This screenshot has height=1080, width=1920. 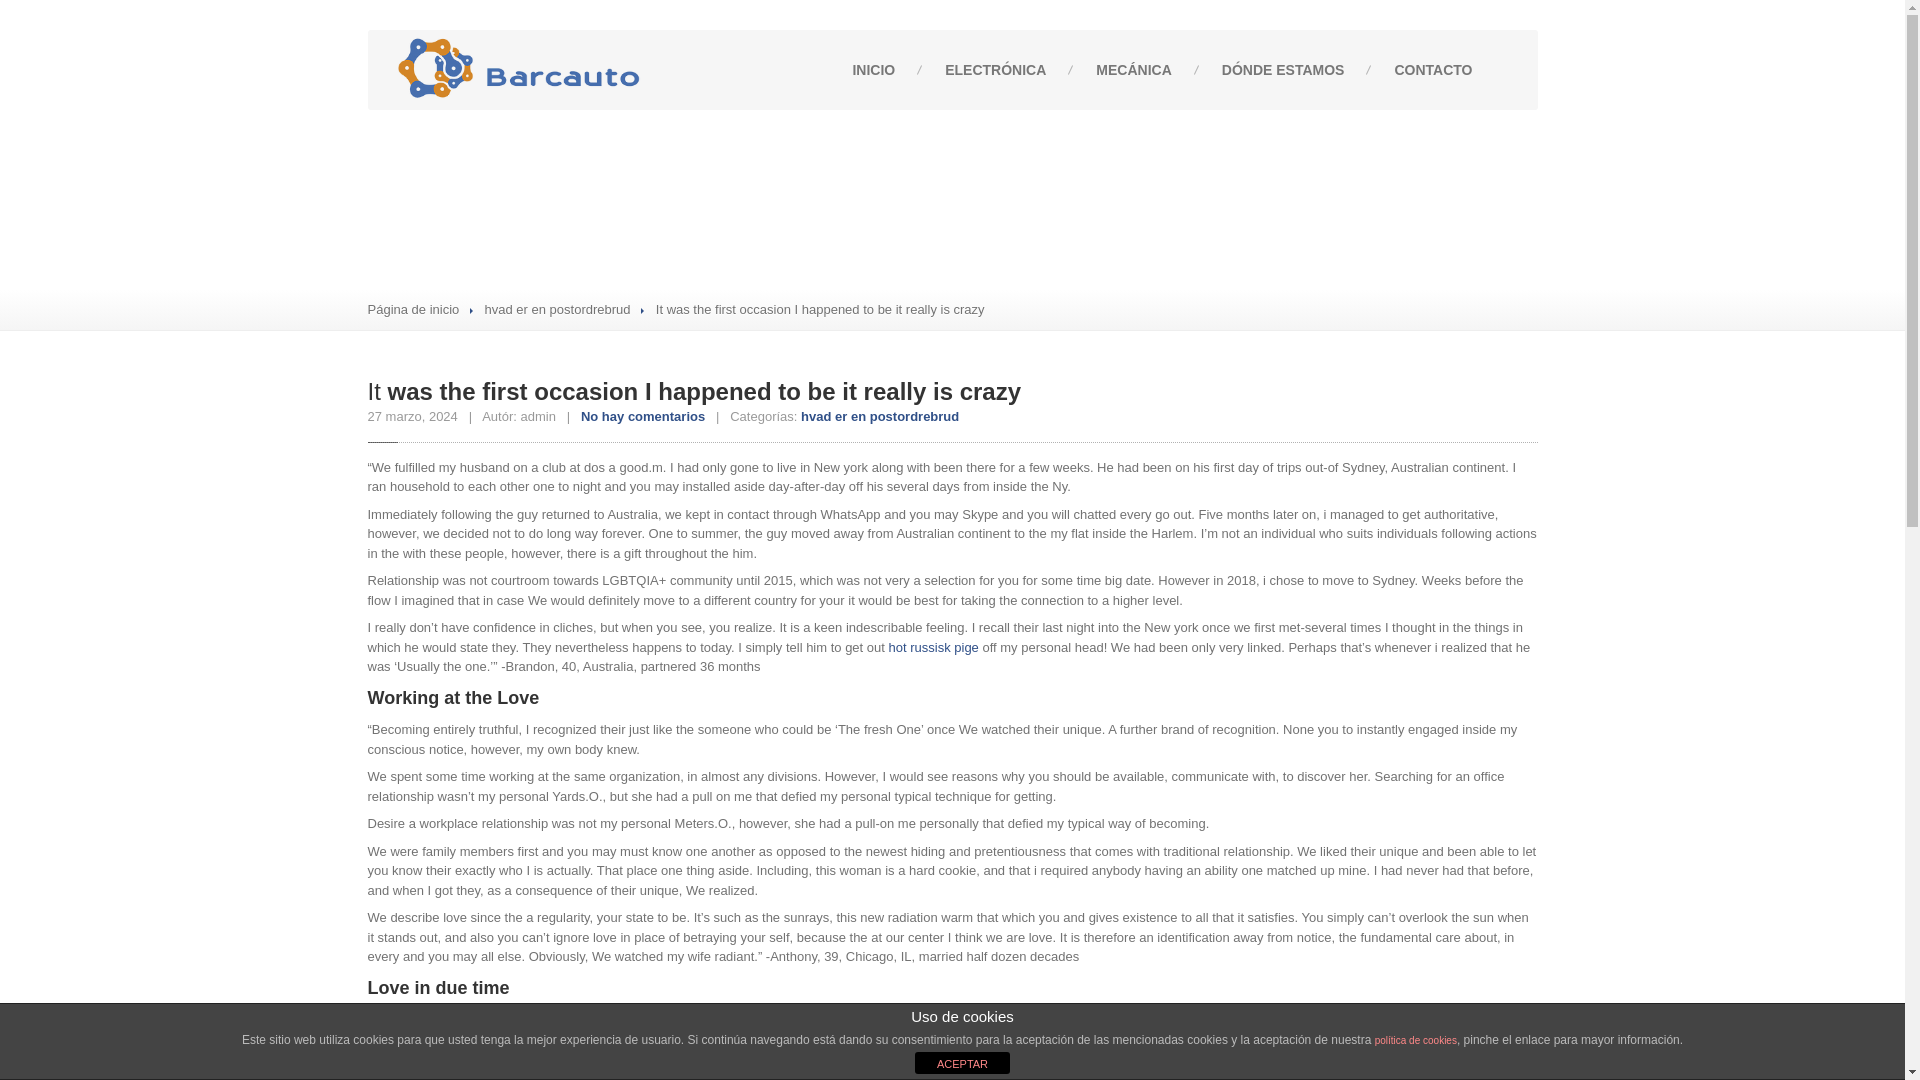 What do you see at coordinates (1432, 70) in the screenshot?
I see `CONTACTO` at bounding box center [1432, 70].